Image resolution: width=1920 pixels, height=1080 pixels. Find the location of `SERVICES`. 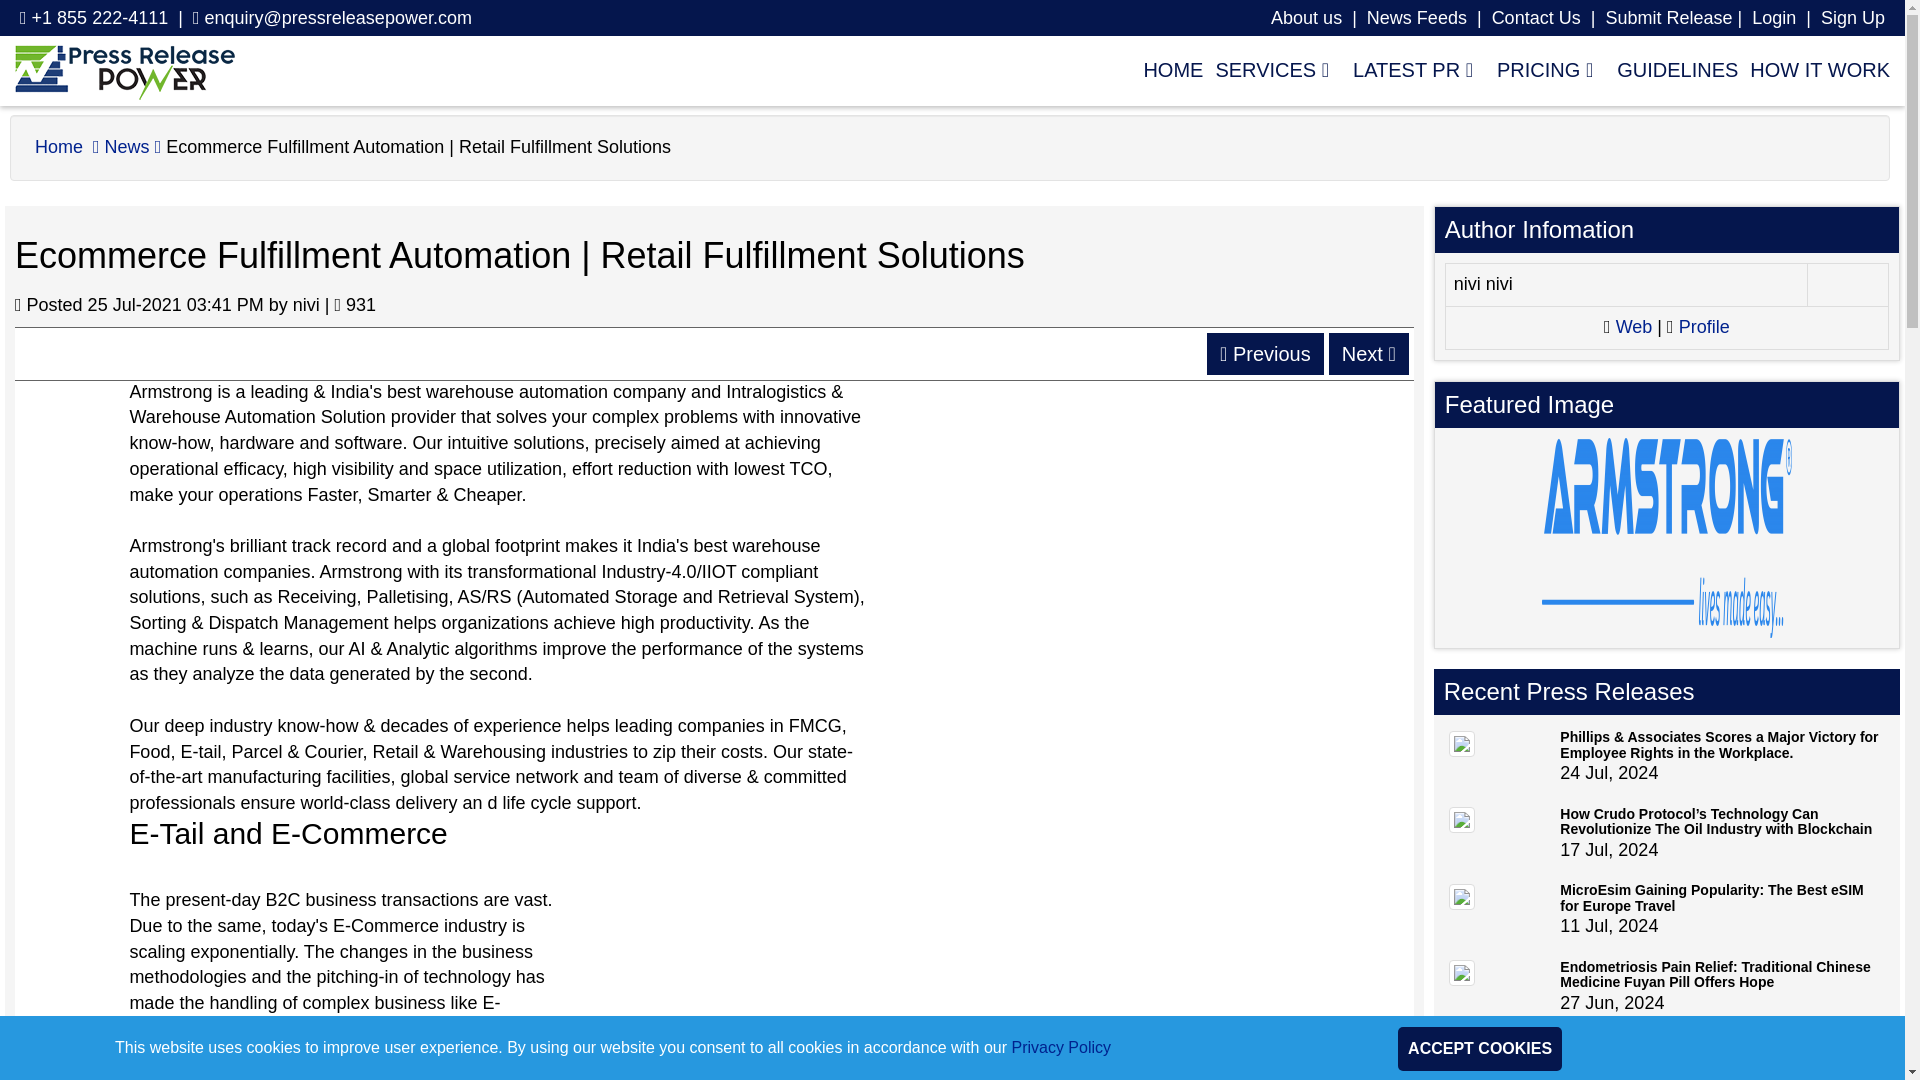

SERVICES is located at coordinates (1272, 69).